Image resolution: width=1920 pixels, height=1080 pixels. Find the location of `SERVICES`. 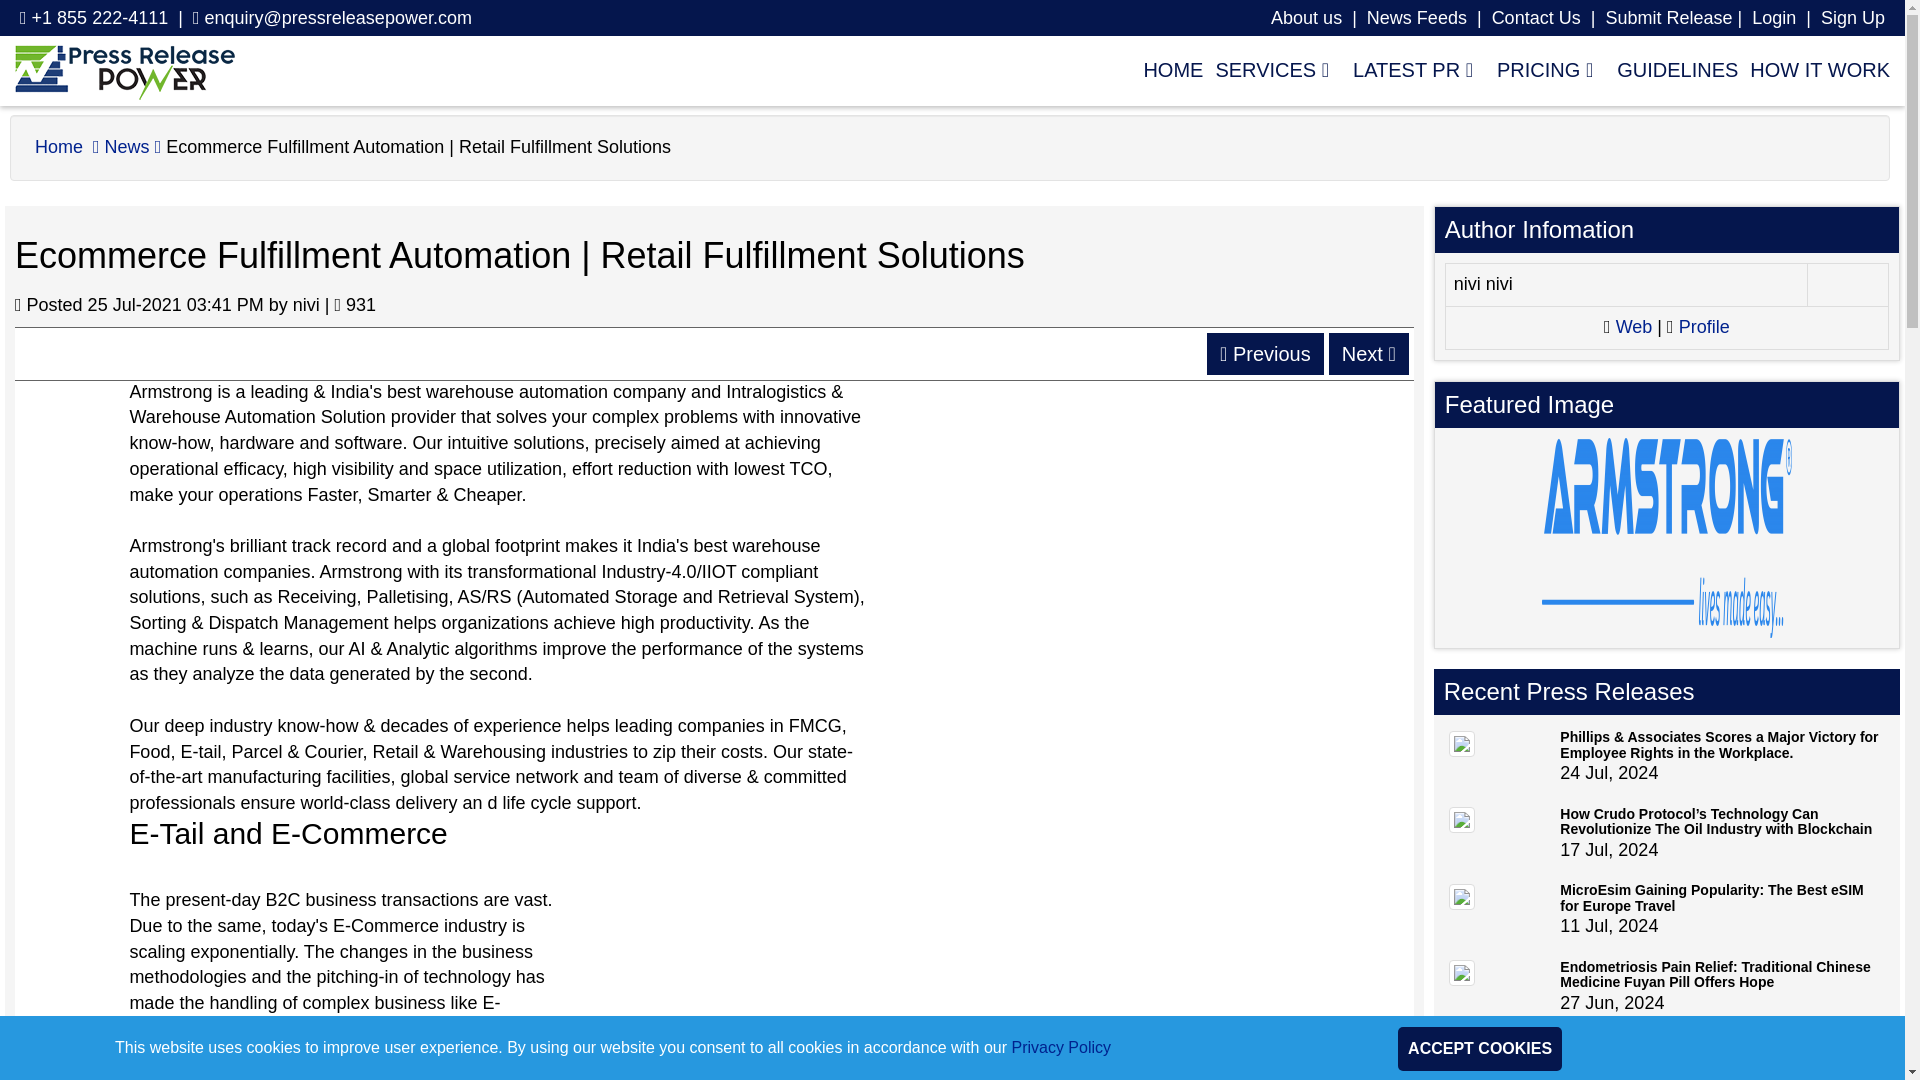

SERVICES is located at coordinates (1272, 69).